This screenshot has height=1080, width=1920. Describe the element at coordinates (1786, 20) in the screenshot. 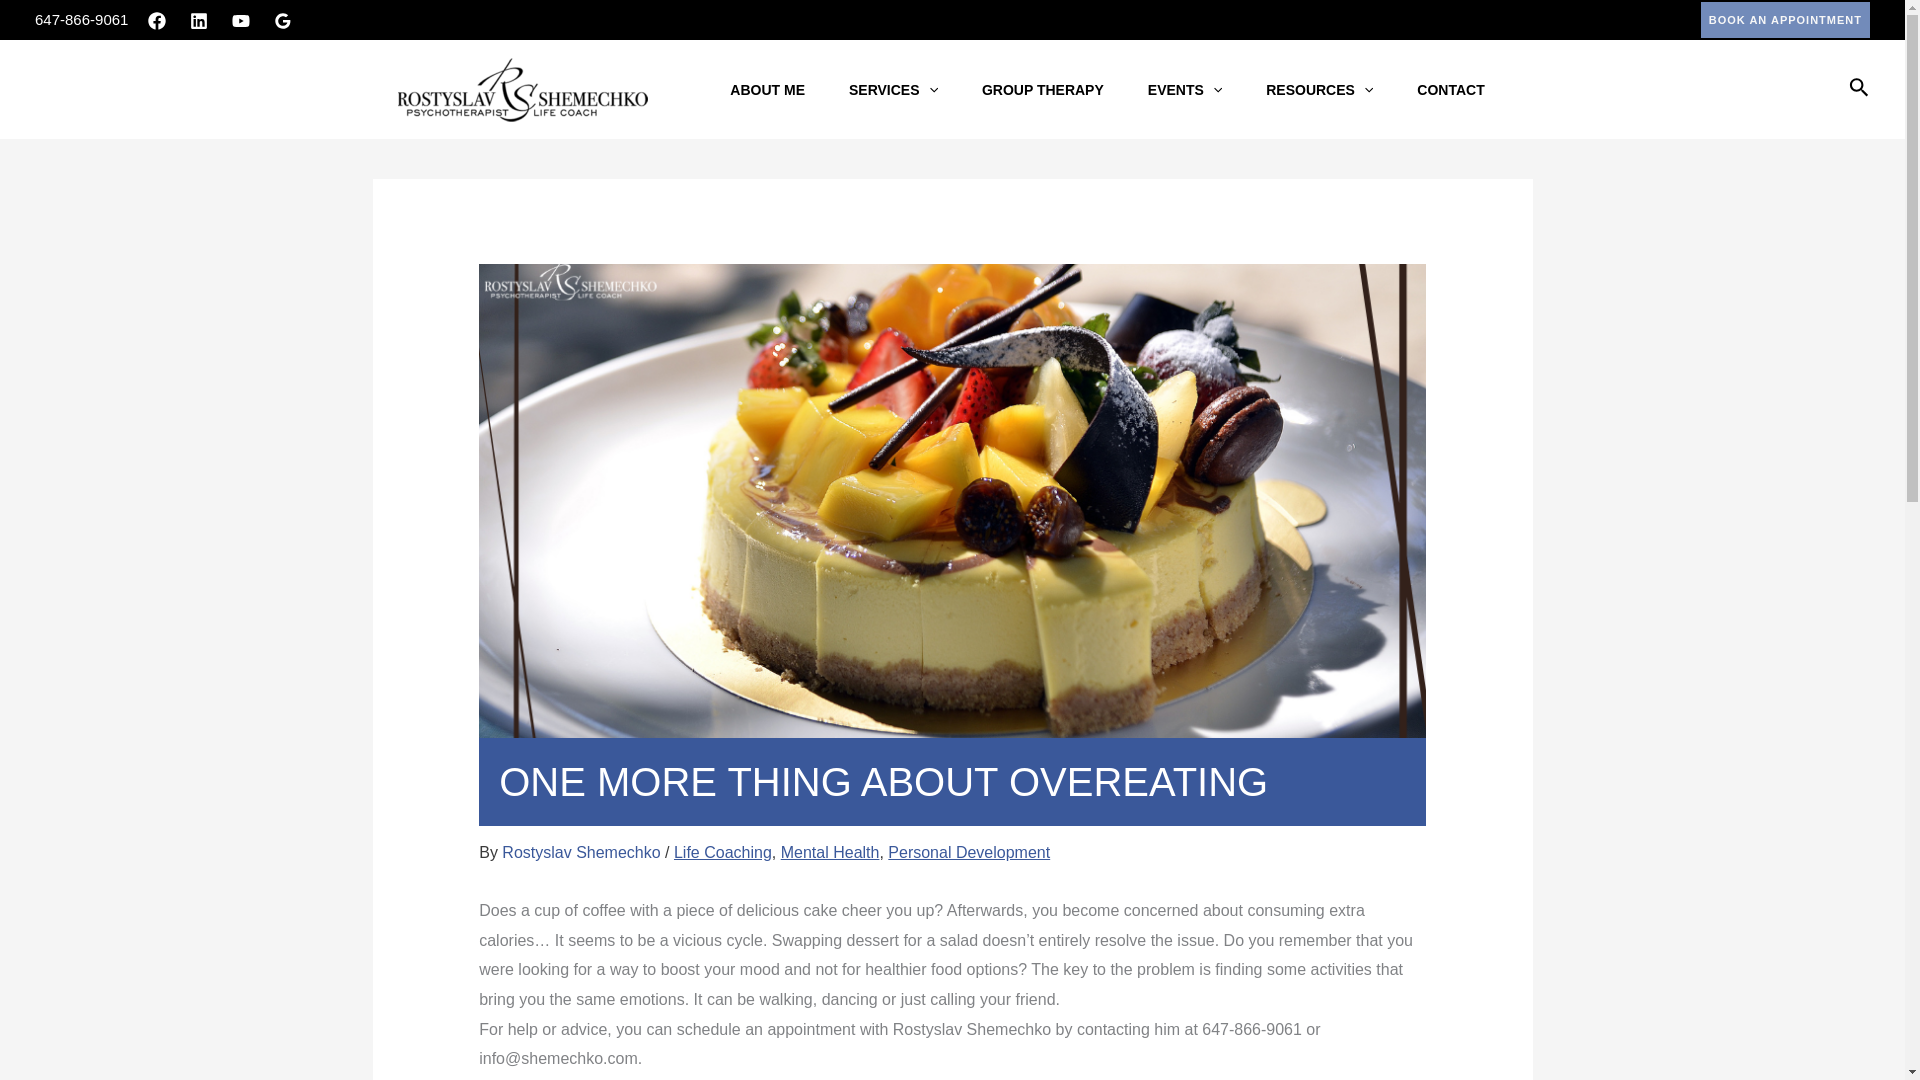

I see `BOOK AN APPOINTMENT` at that location.